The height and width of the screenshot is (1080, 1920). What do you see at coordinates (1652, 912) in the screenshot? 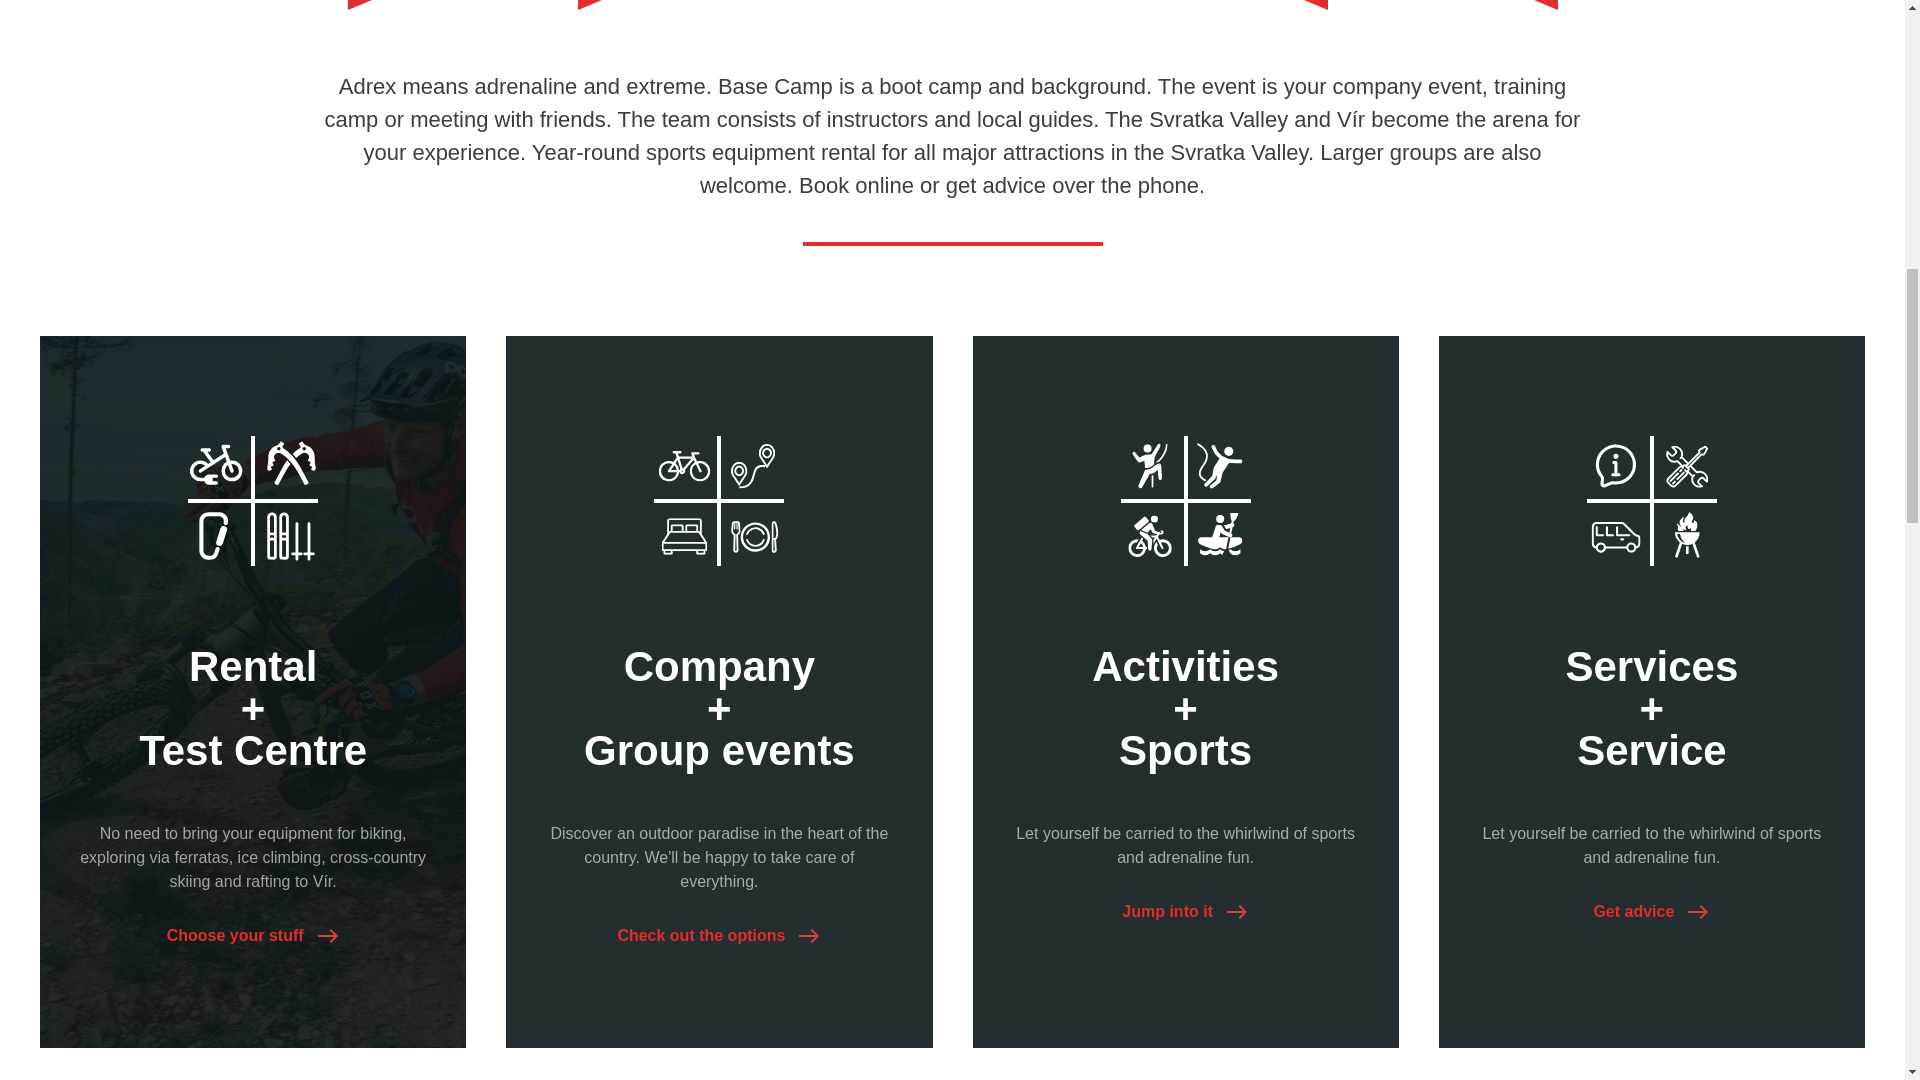
I see `Get advice` at bounding box center [1652, 912].